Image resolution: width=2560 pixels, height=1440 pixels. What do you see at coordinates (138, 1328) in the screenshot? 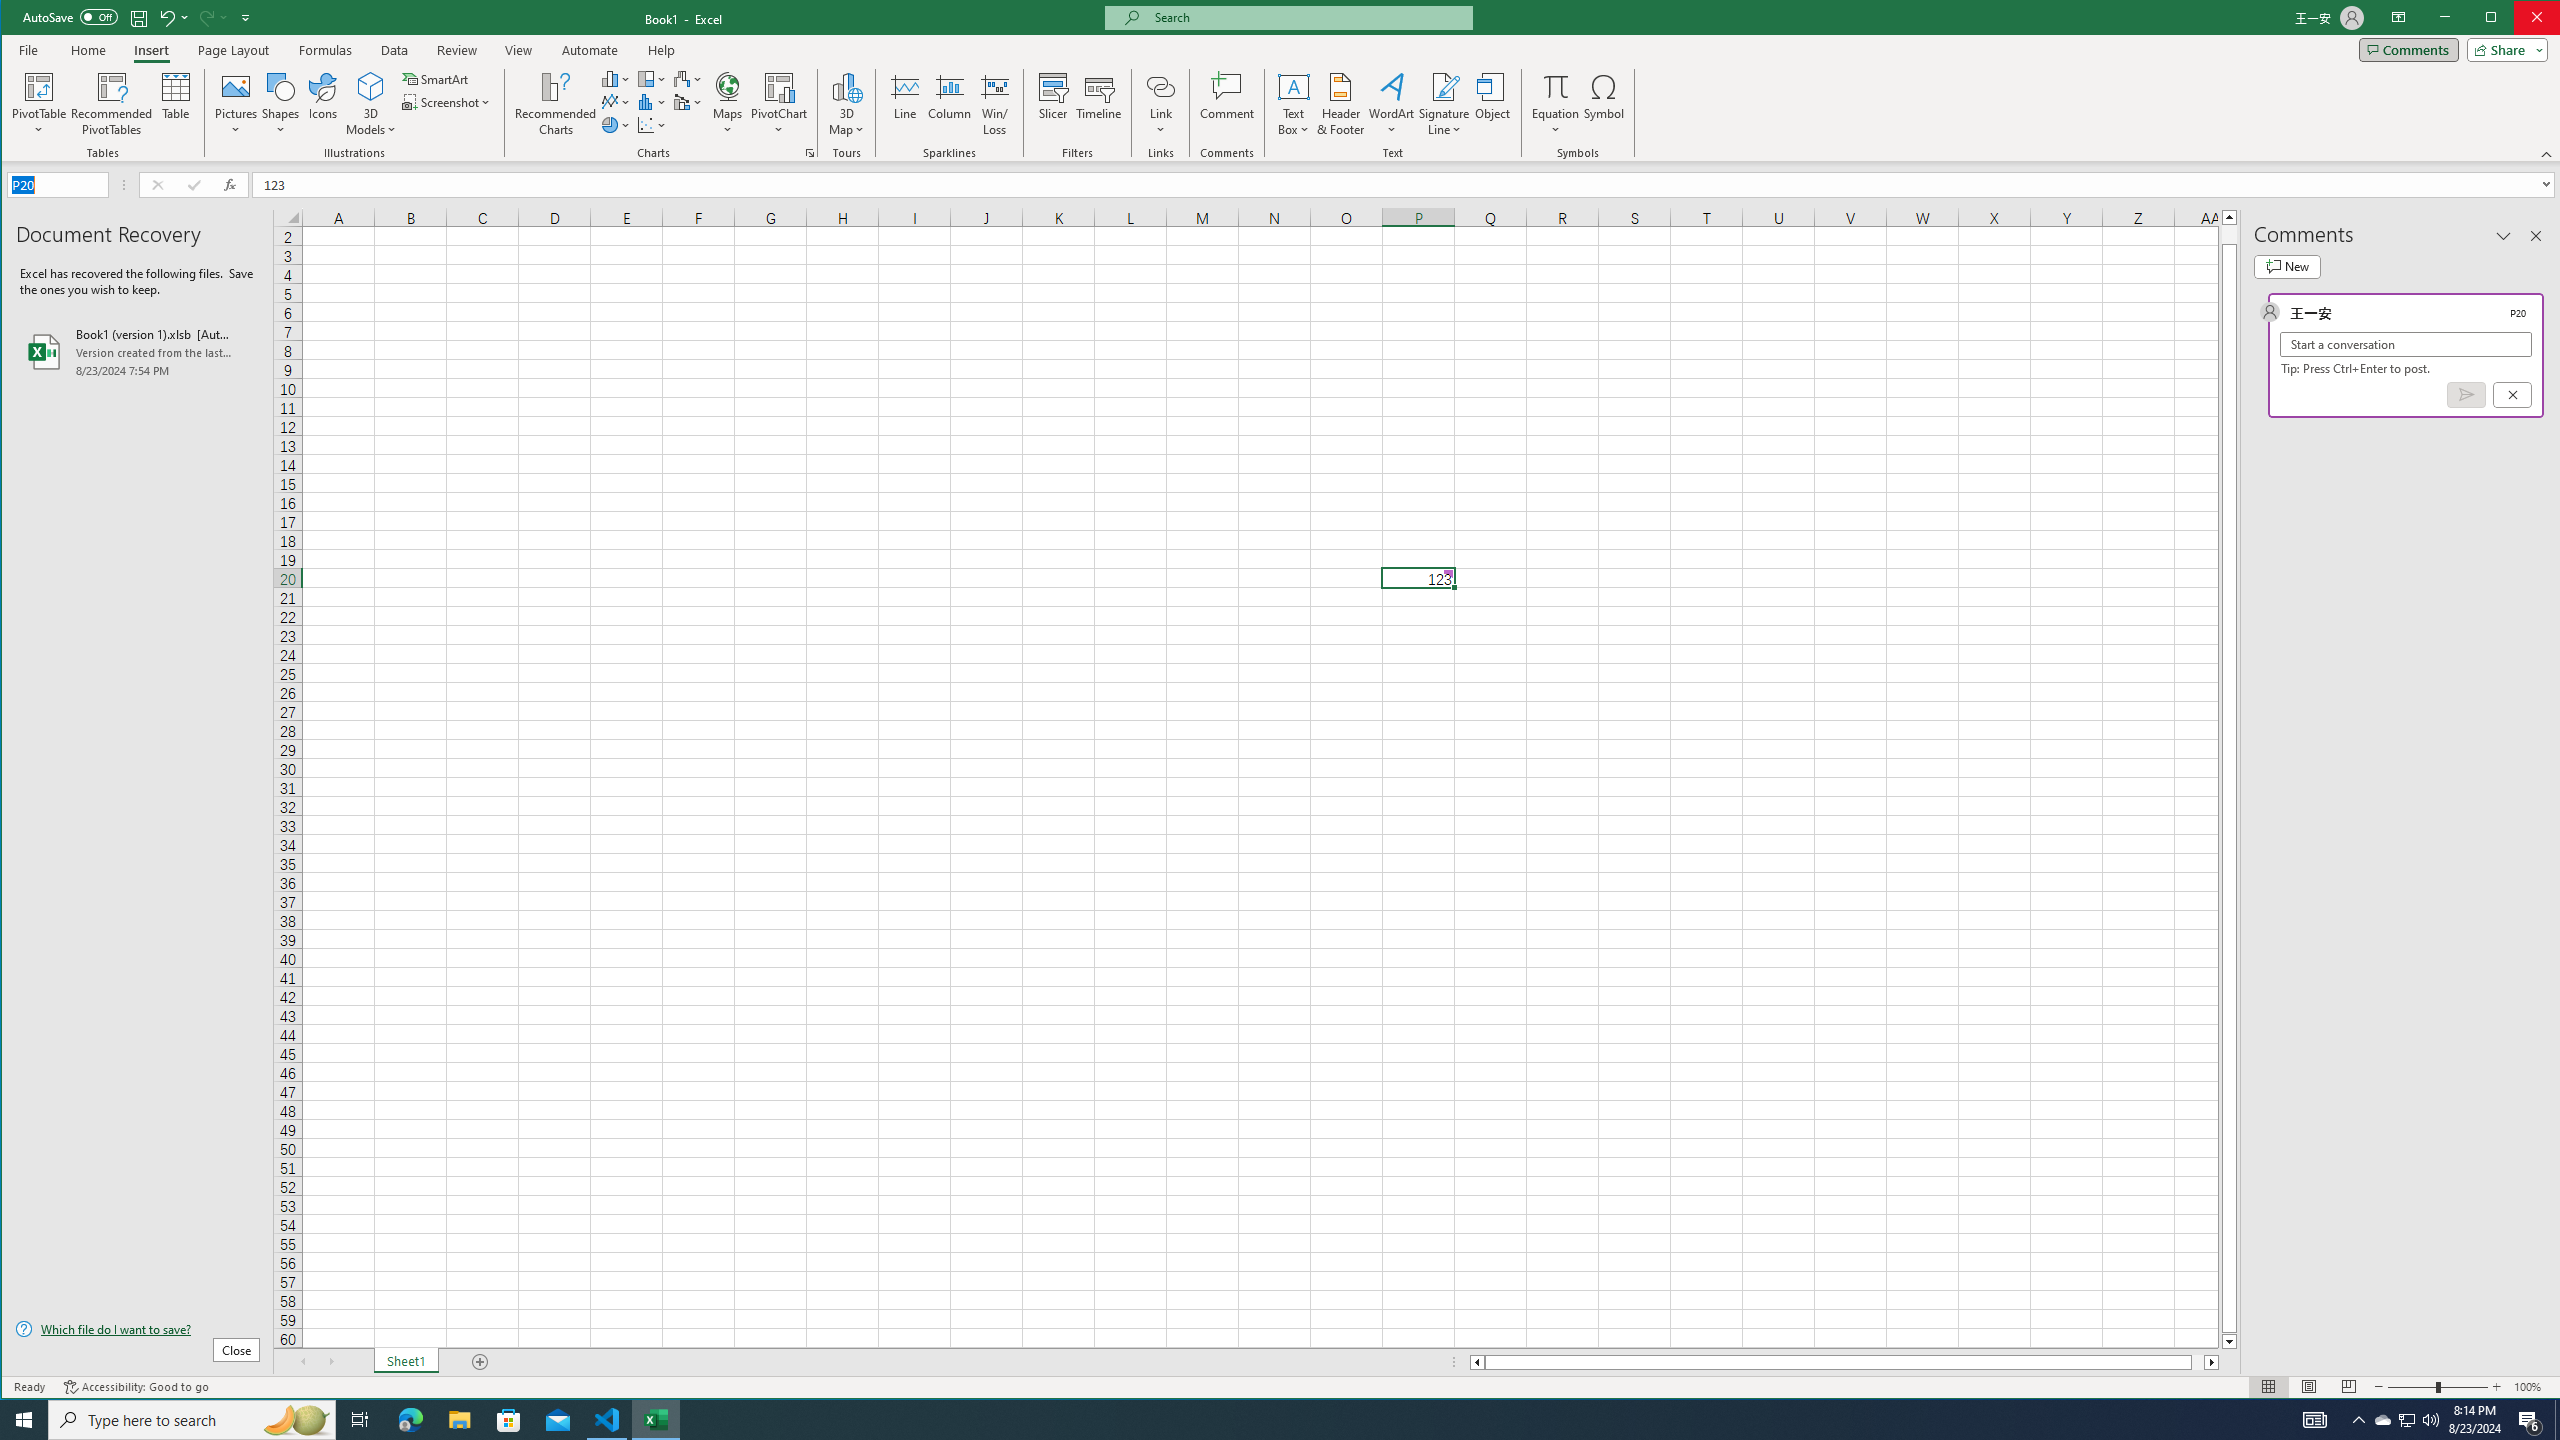
I see `Which file do I want to save?` at bounding box center [138, 1328].